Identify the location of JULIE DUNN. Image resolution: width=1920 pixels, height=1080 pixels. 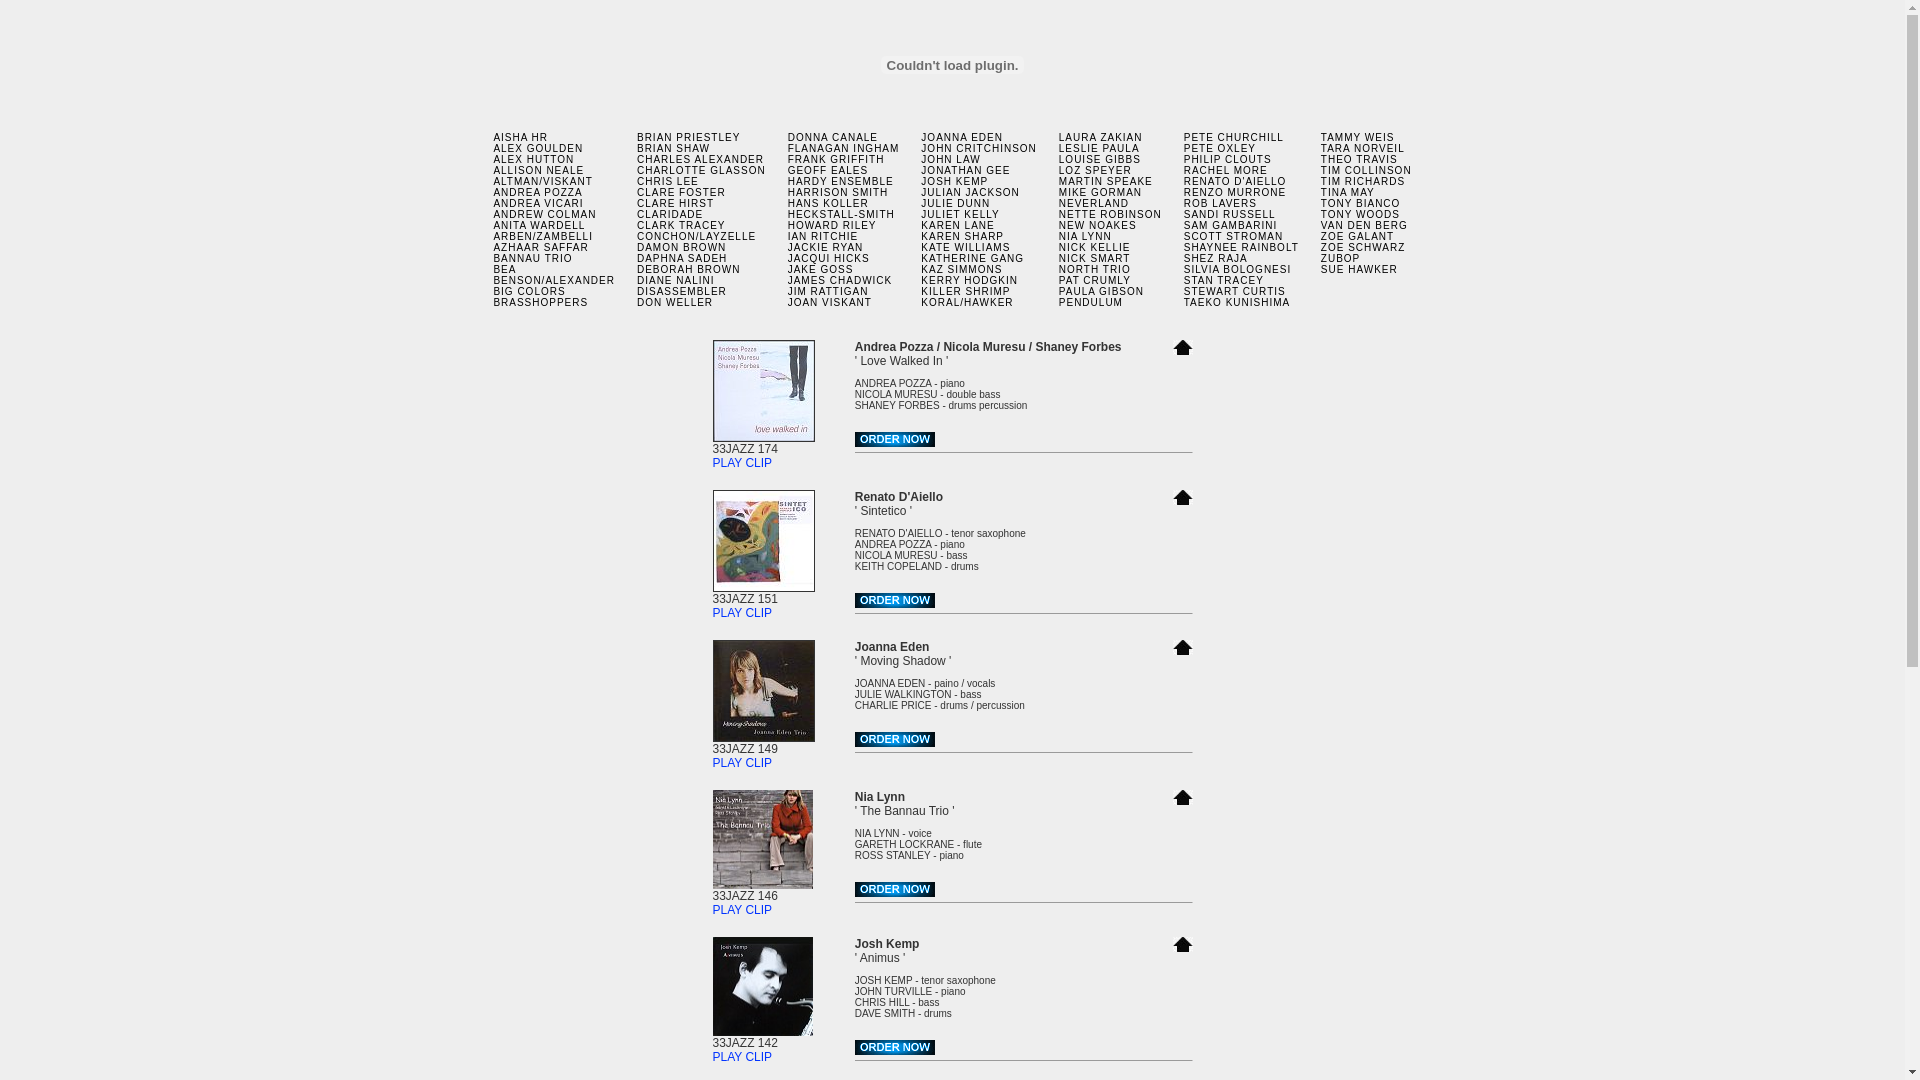
(956, 204).